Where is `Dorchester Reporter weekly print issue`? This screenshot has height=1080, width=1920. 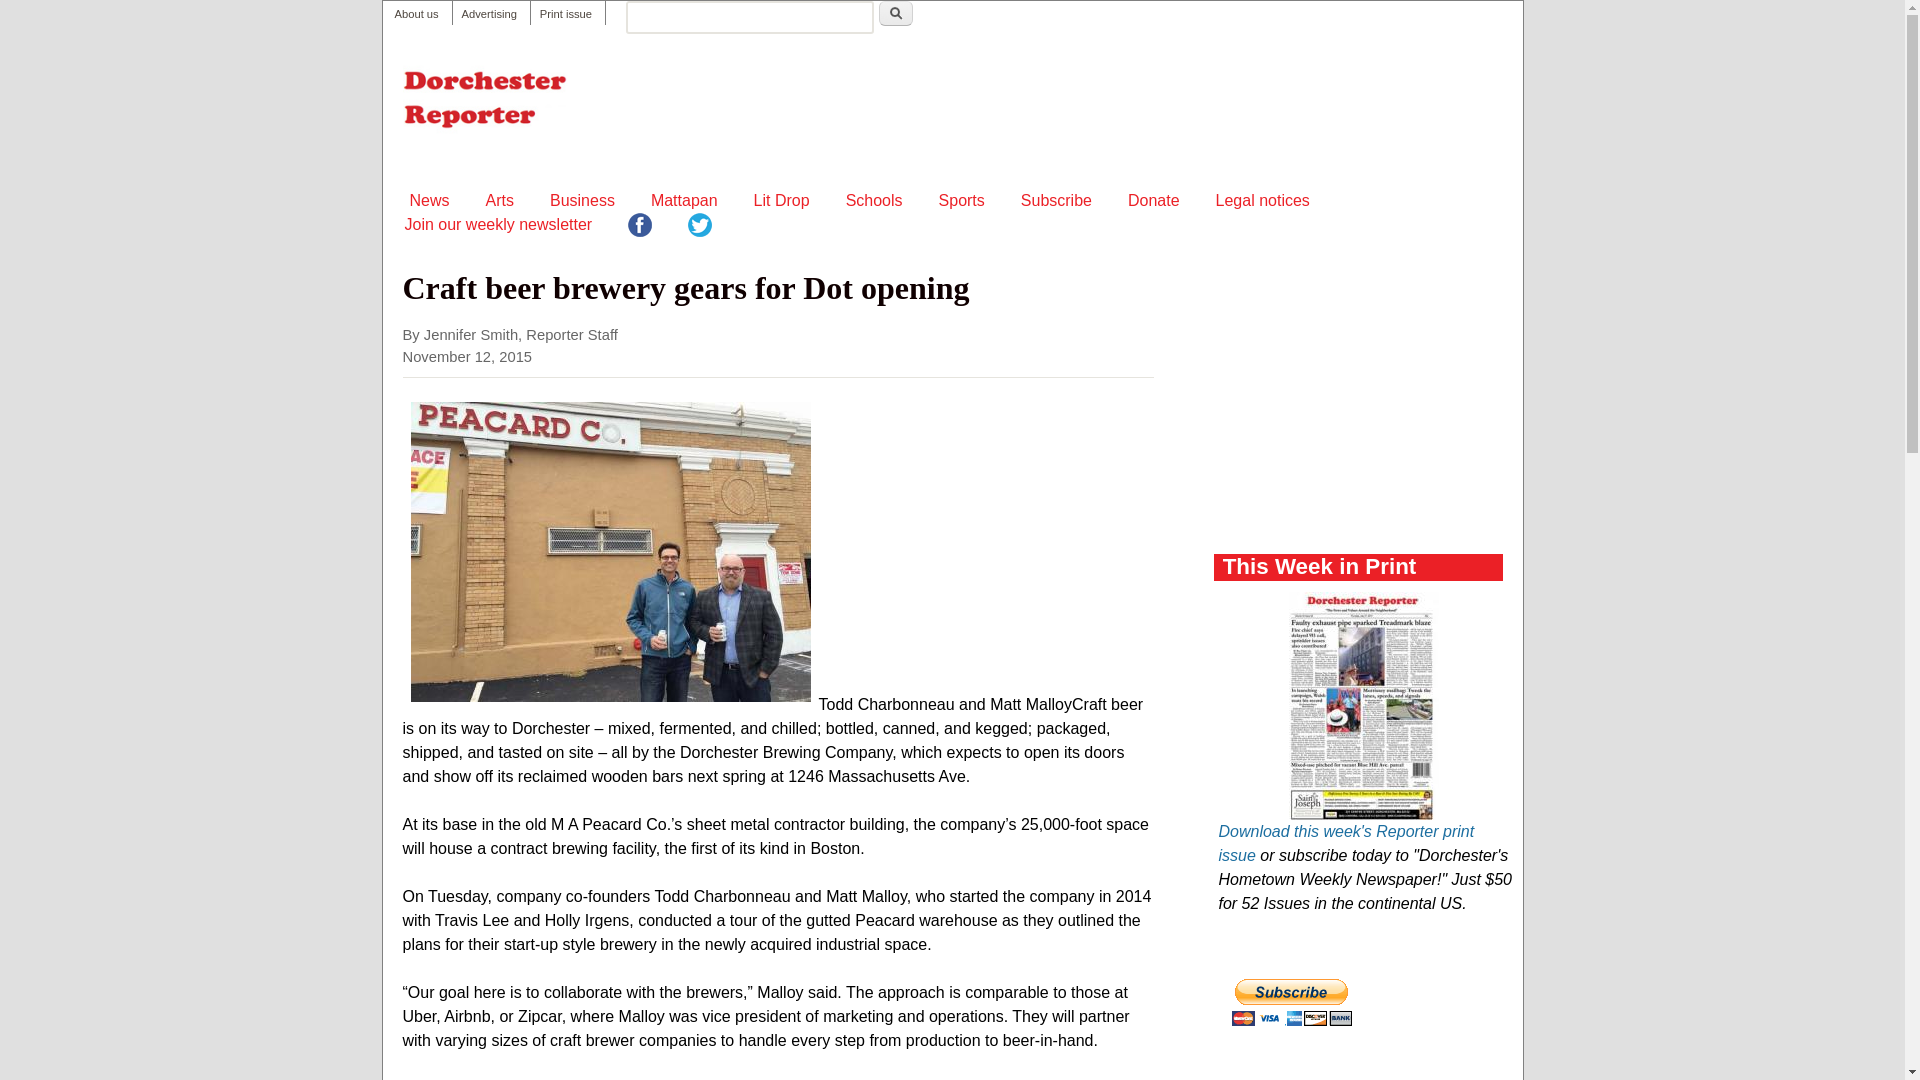
Dorchester Reporter weekly print issue is located at coordinates (565, 14).